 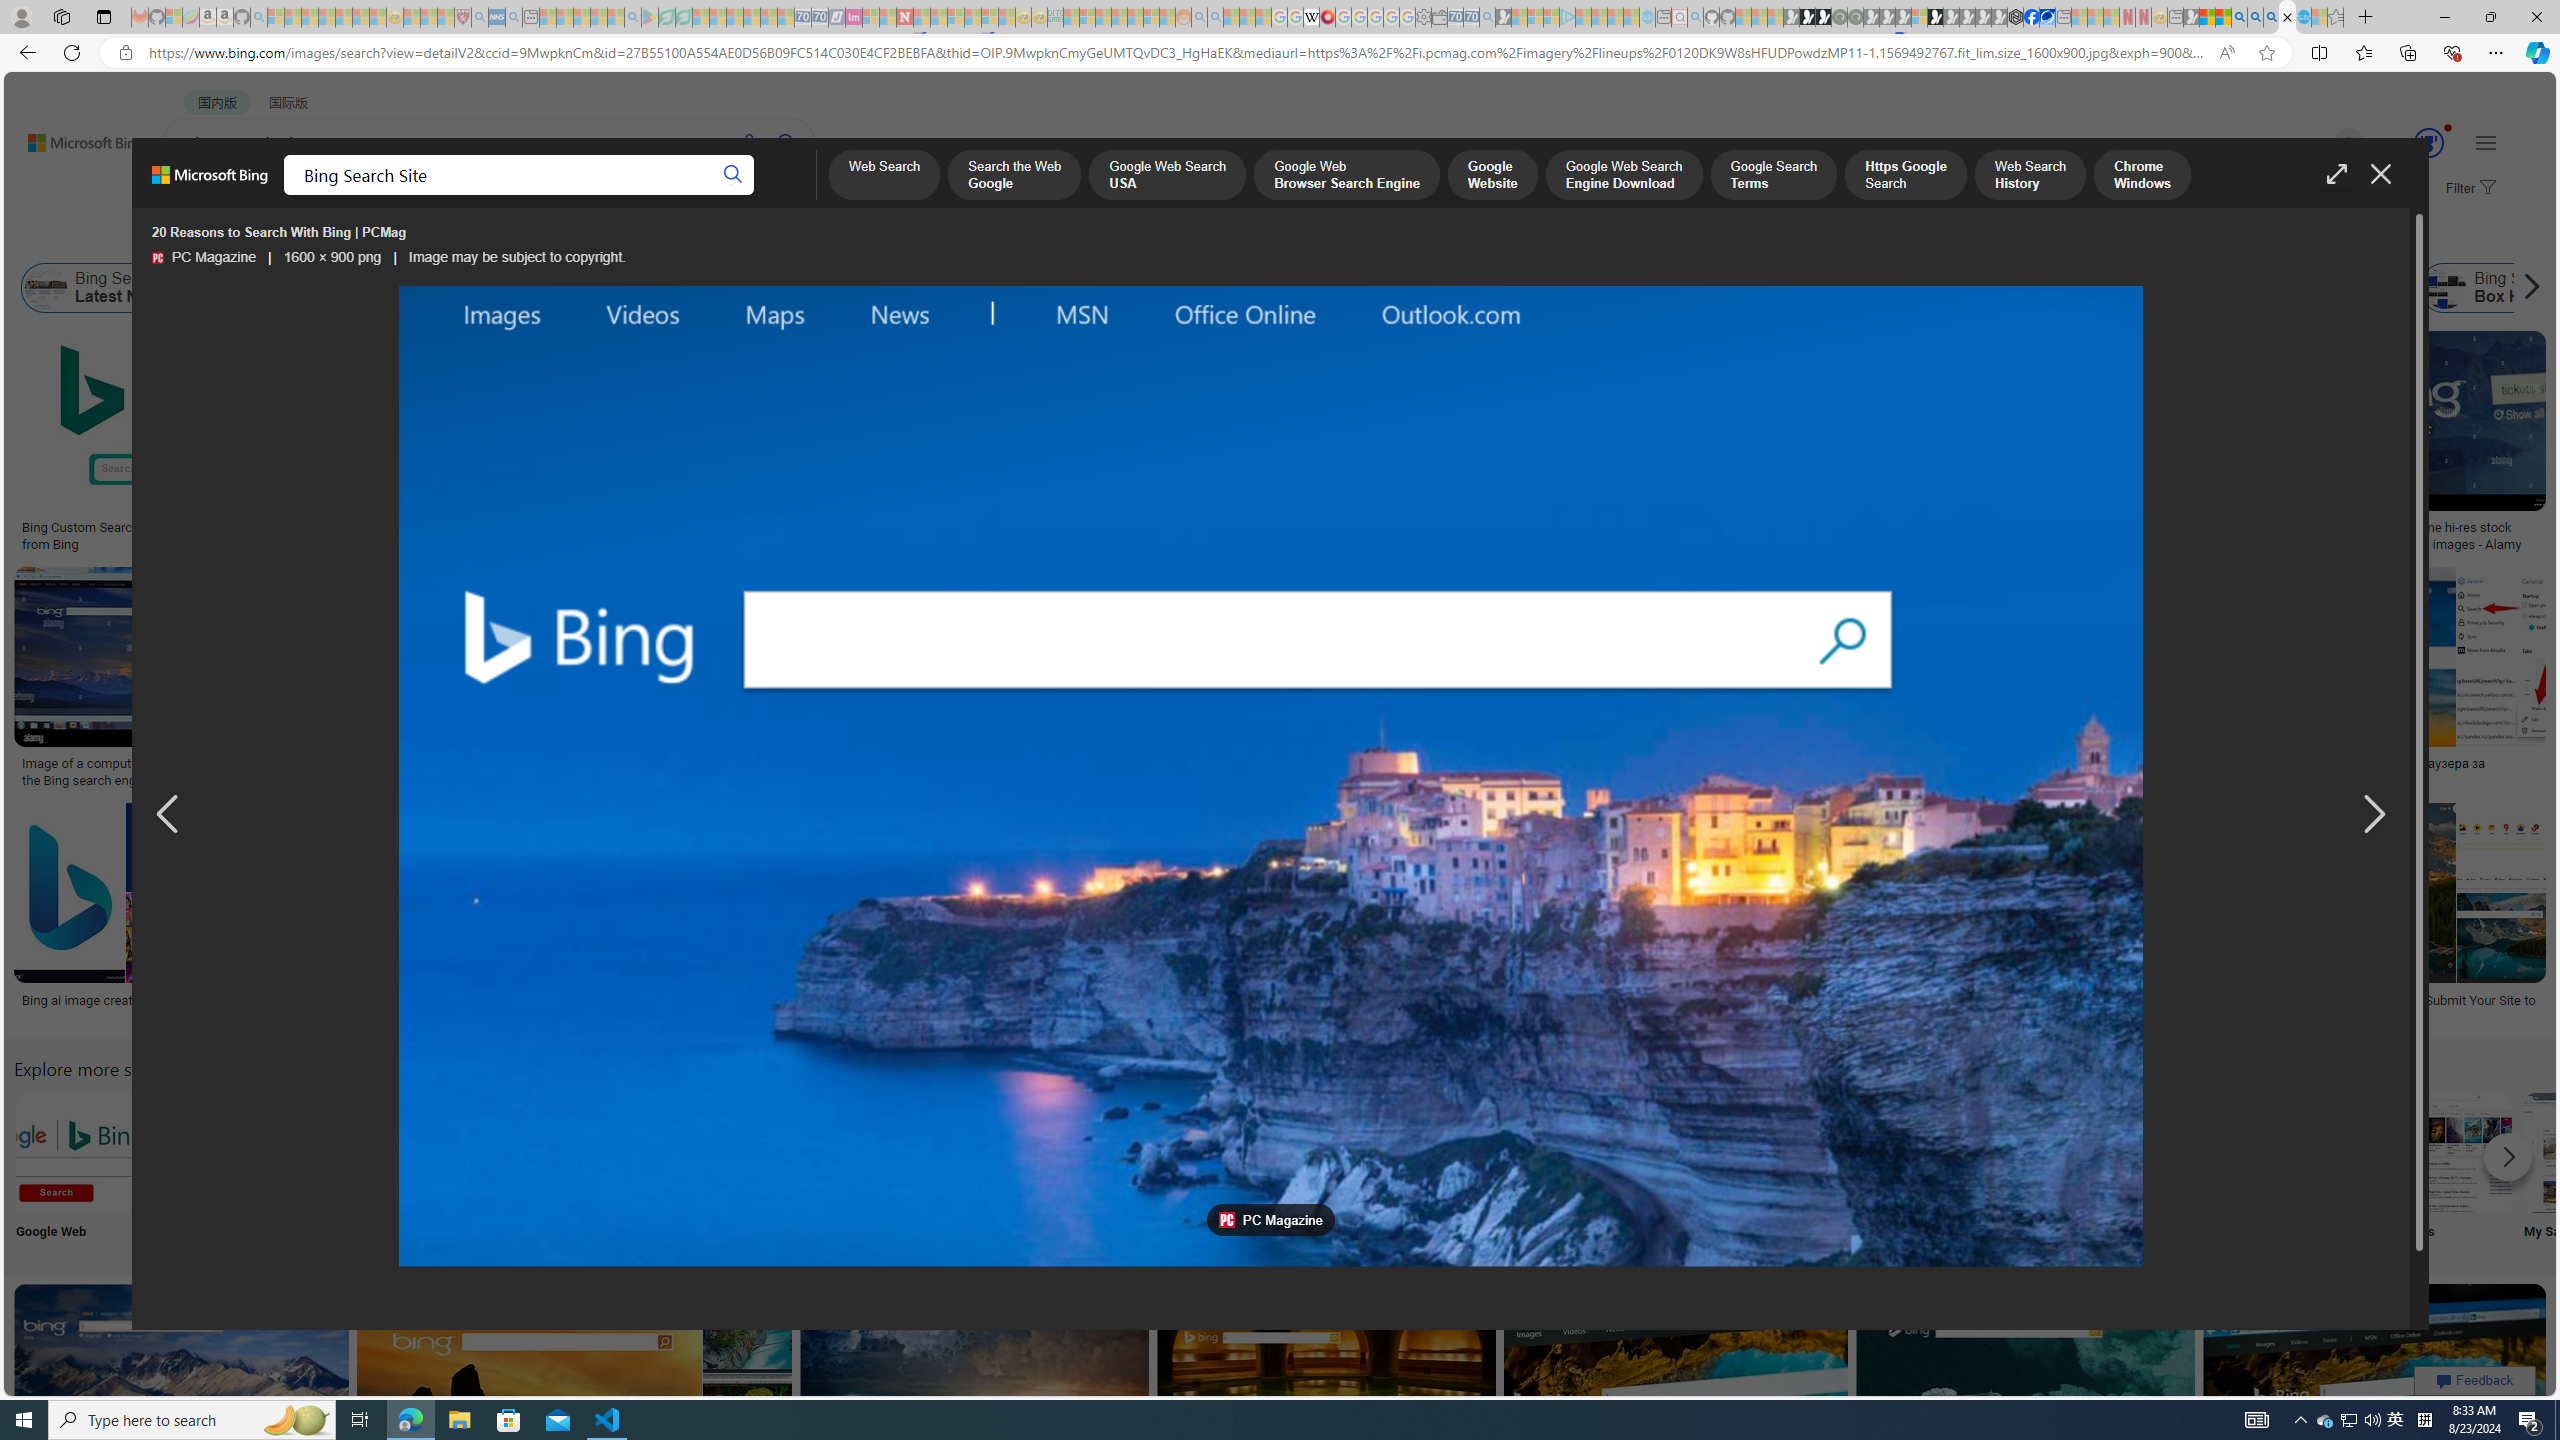 I want to click on Bing Search Settings, so click(x=2187, y=1152).